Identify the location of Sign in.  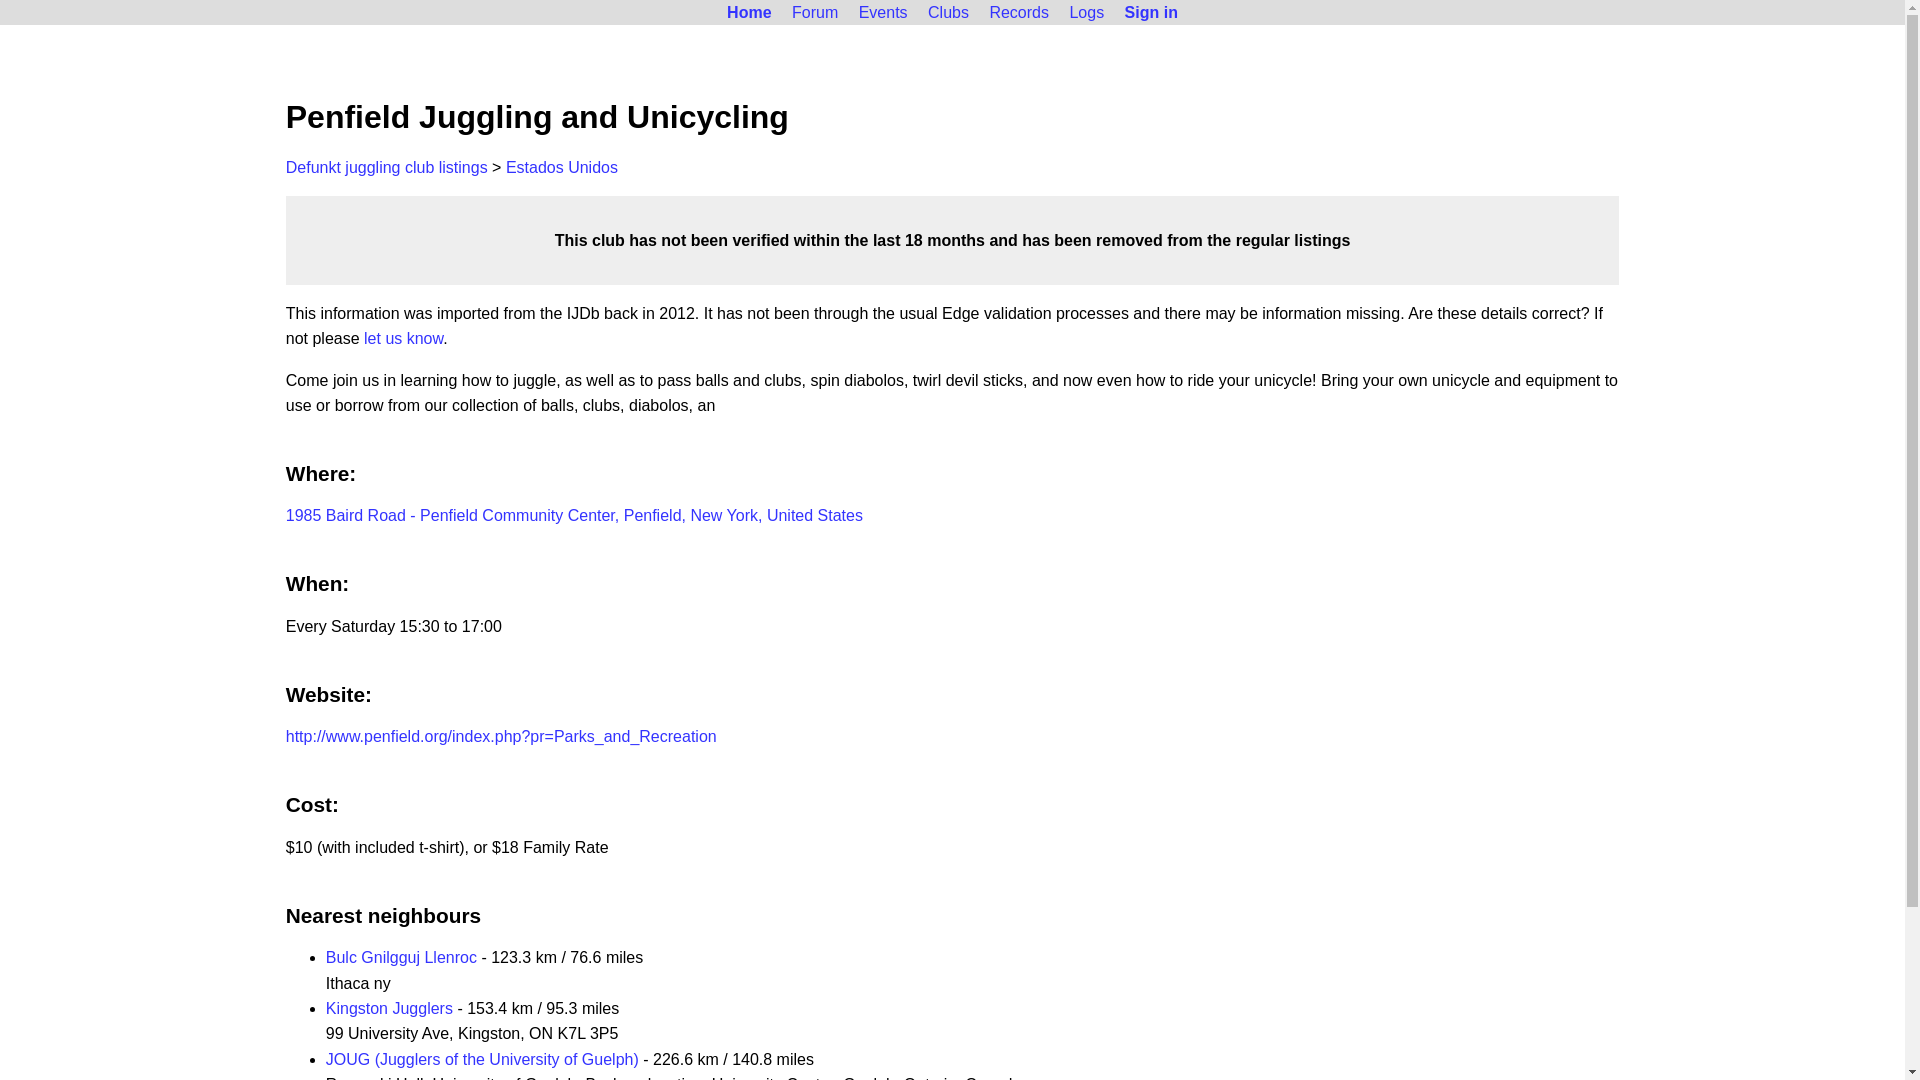
(1152, 12).